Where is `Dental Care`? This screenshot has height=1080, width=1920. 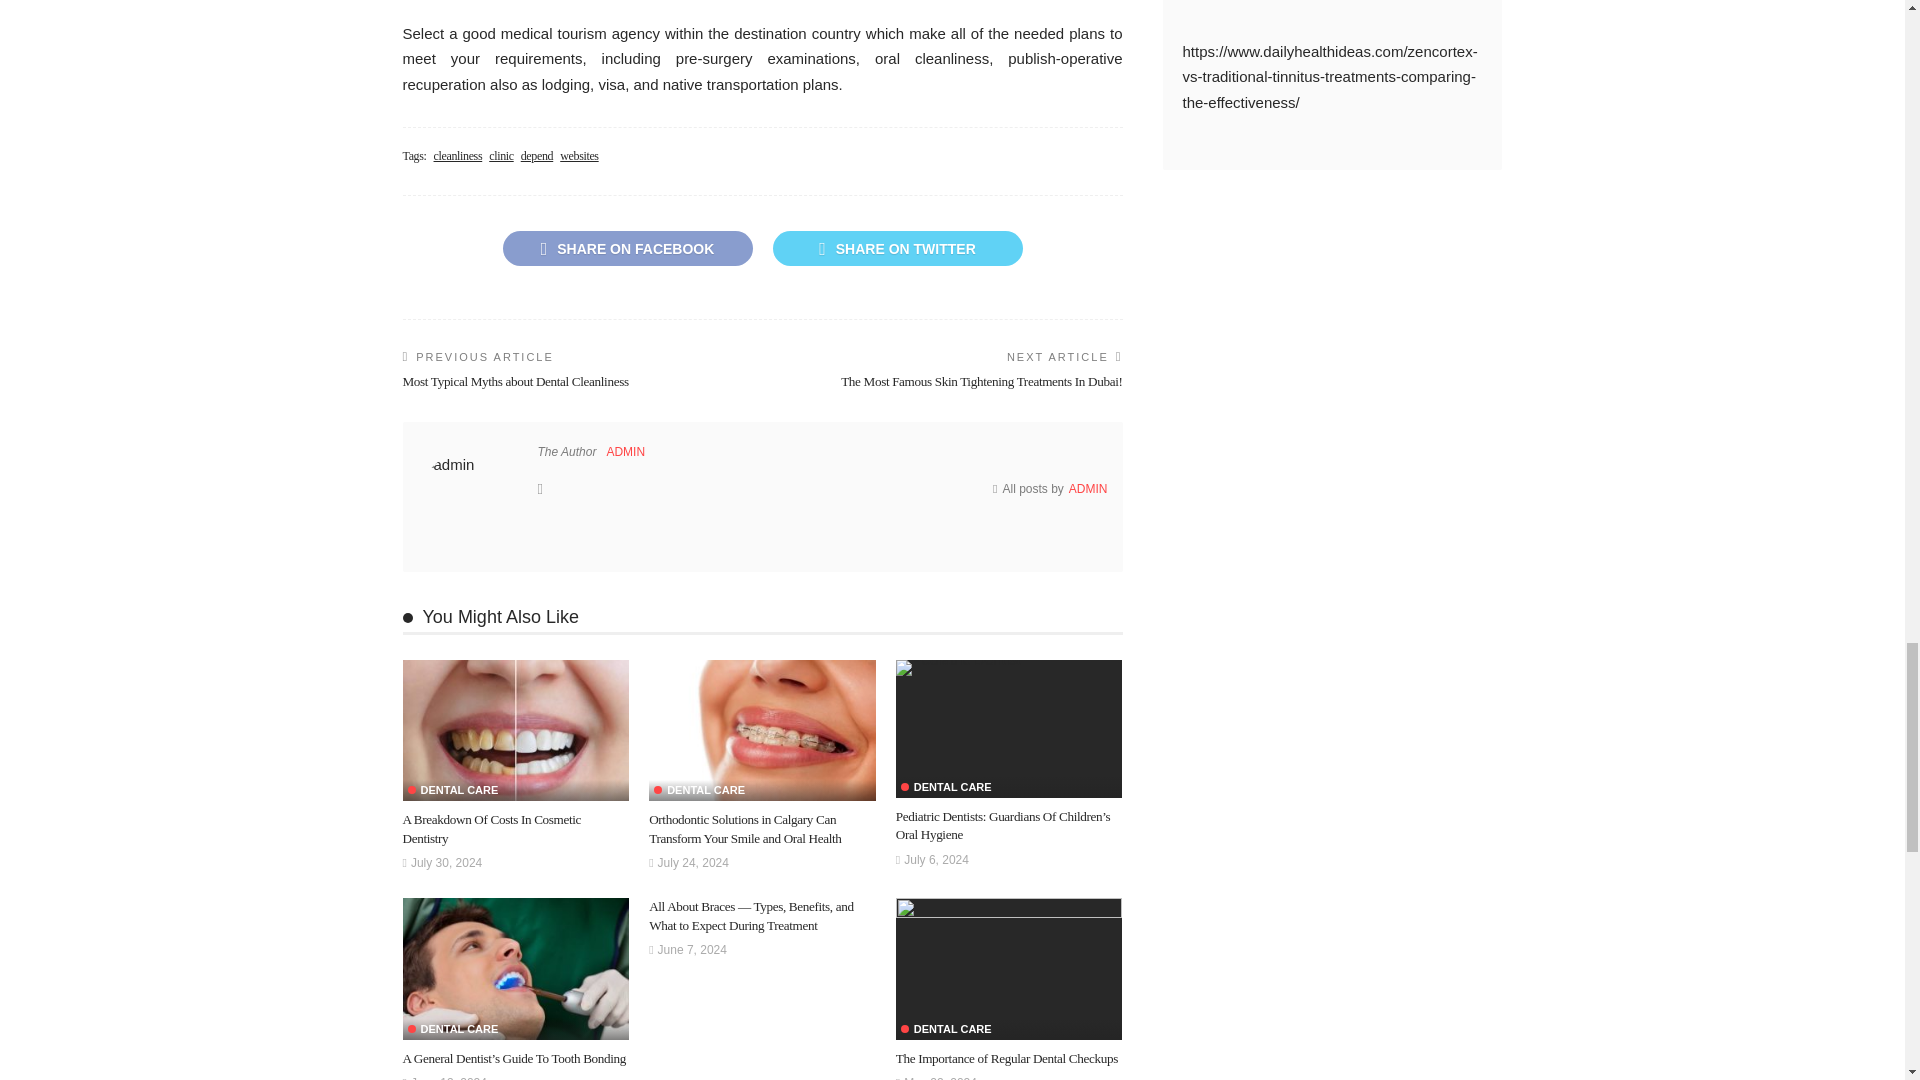 Dental Care is located at coordinates (453, 790).